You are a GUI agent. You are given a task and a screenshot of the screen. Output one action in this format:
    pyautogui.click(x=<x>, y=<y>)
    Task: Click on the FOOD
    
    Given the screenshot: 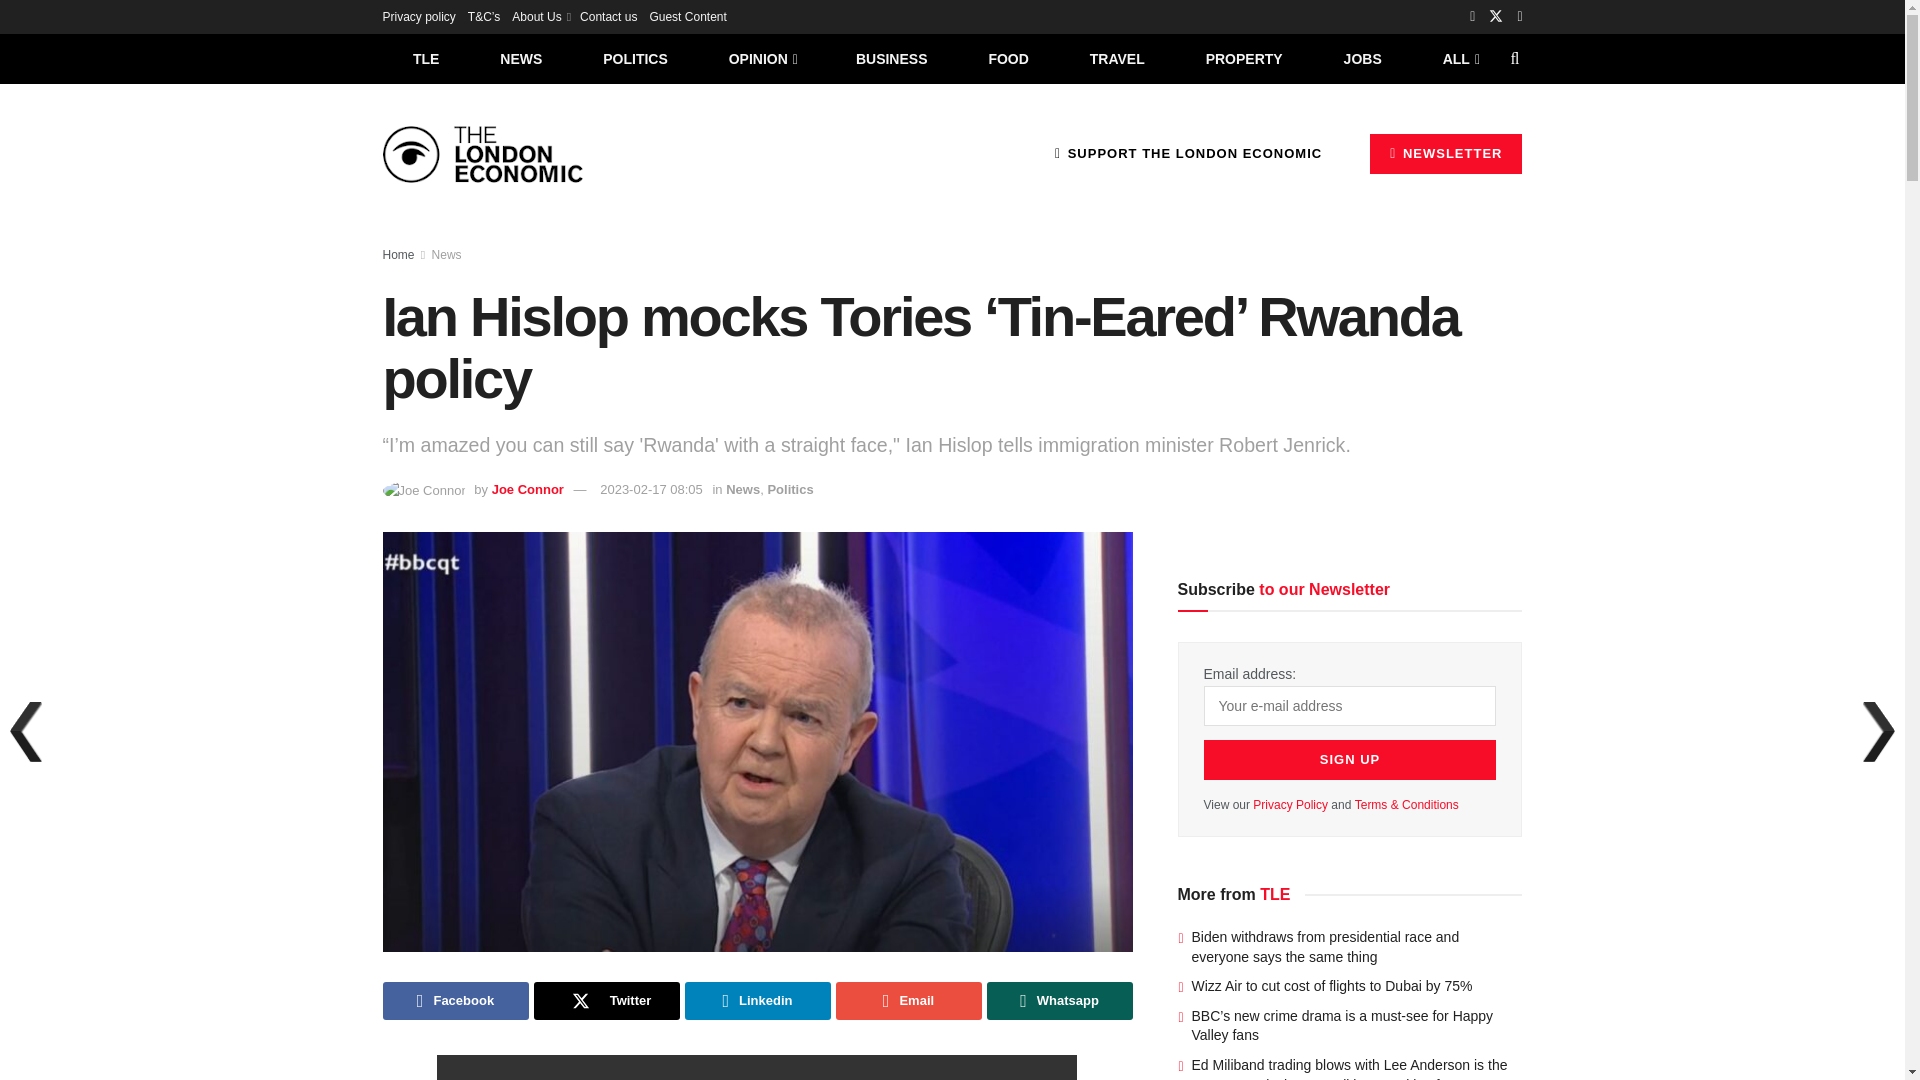 What is the action you would take?
    pyautogui.click(x=1008, y=58)
    